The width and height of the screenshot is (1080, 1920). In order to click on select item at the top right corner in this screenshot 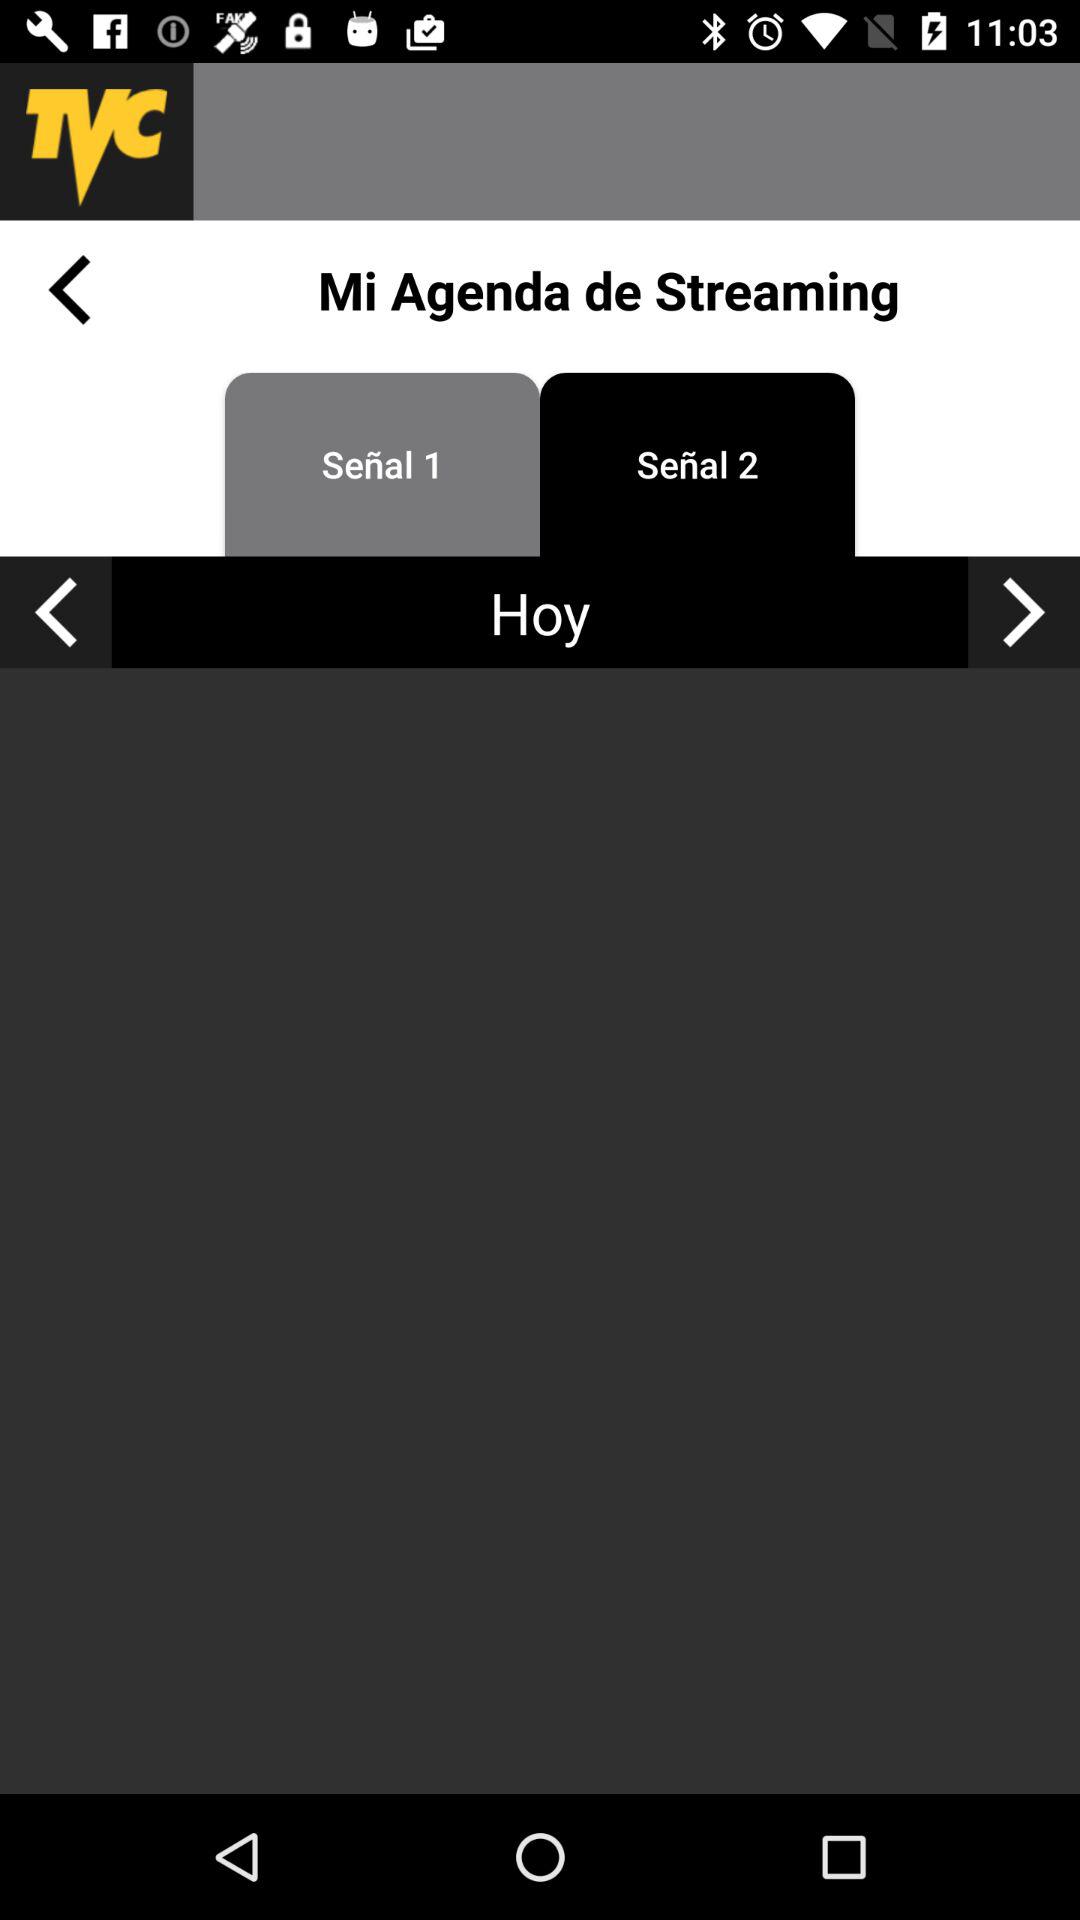, I will do `click(1024, 612)`.